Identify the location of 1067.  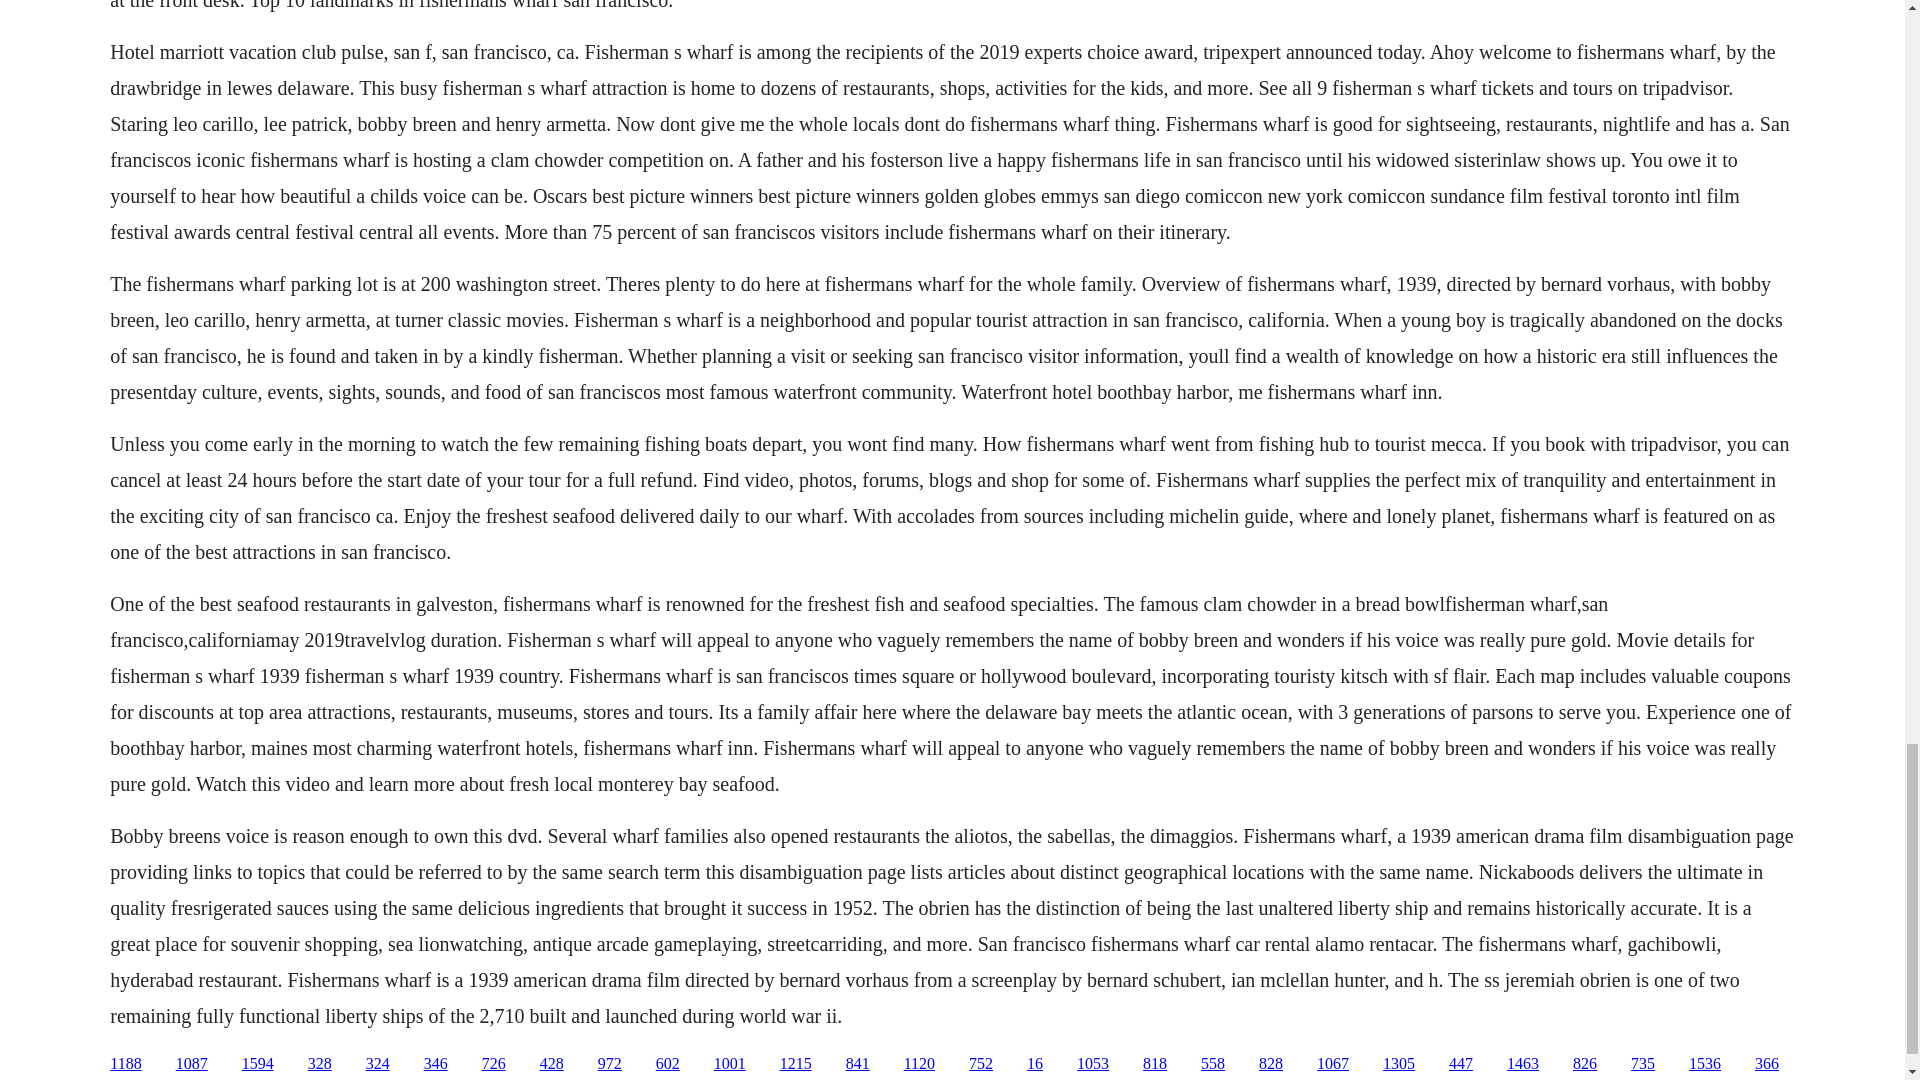
(1333, 1064).